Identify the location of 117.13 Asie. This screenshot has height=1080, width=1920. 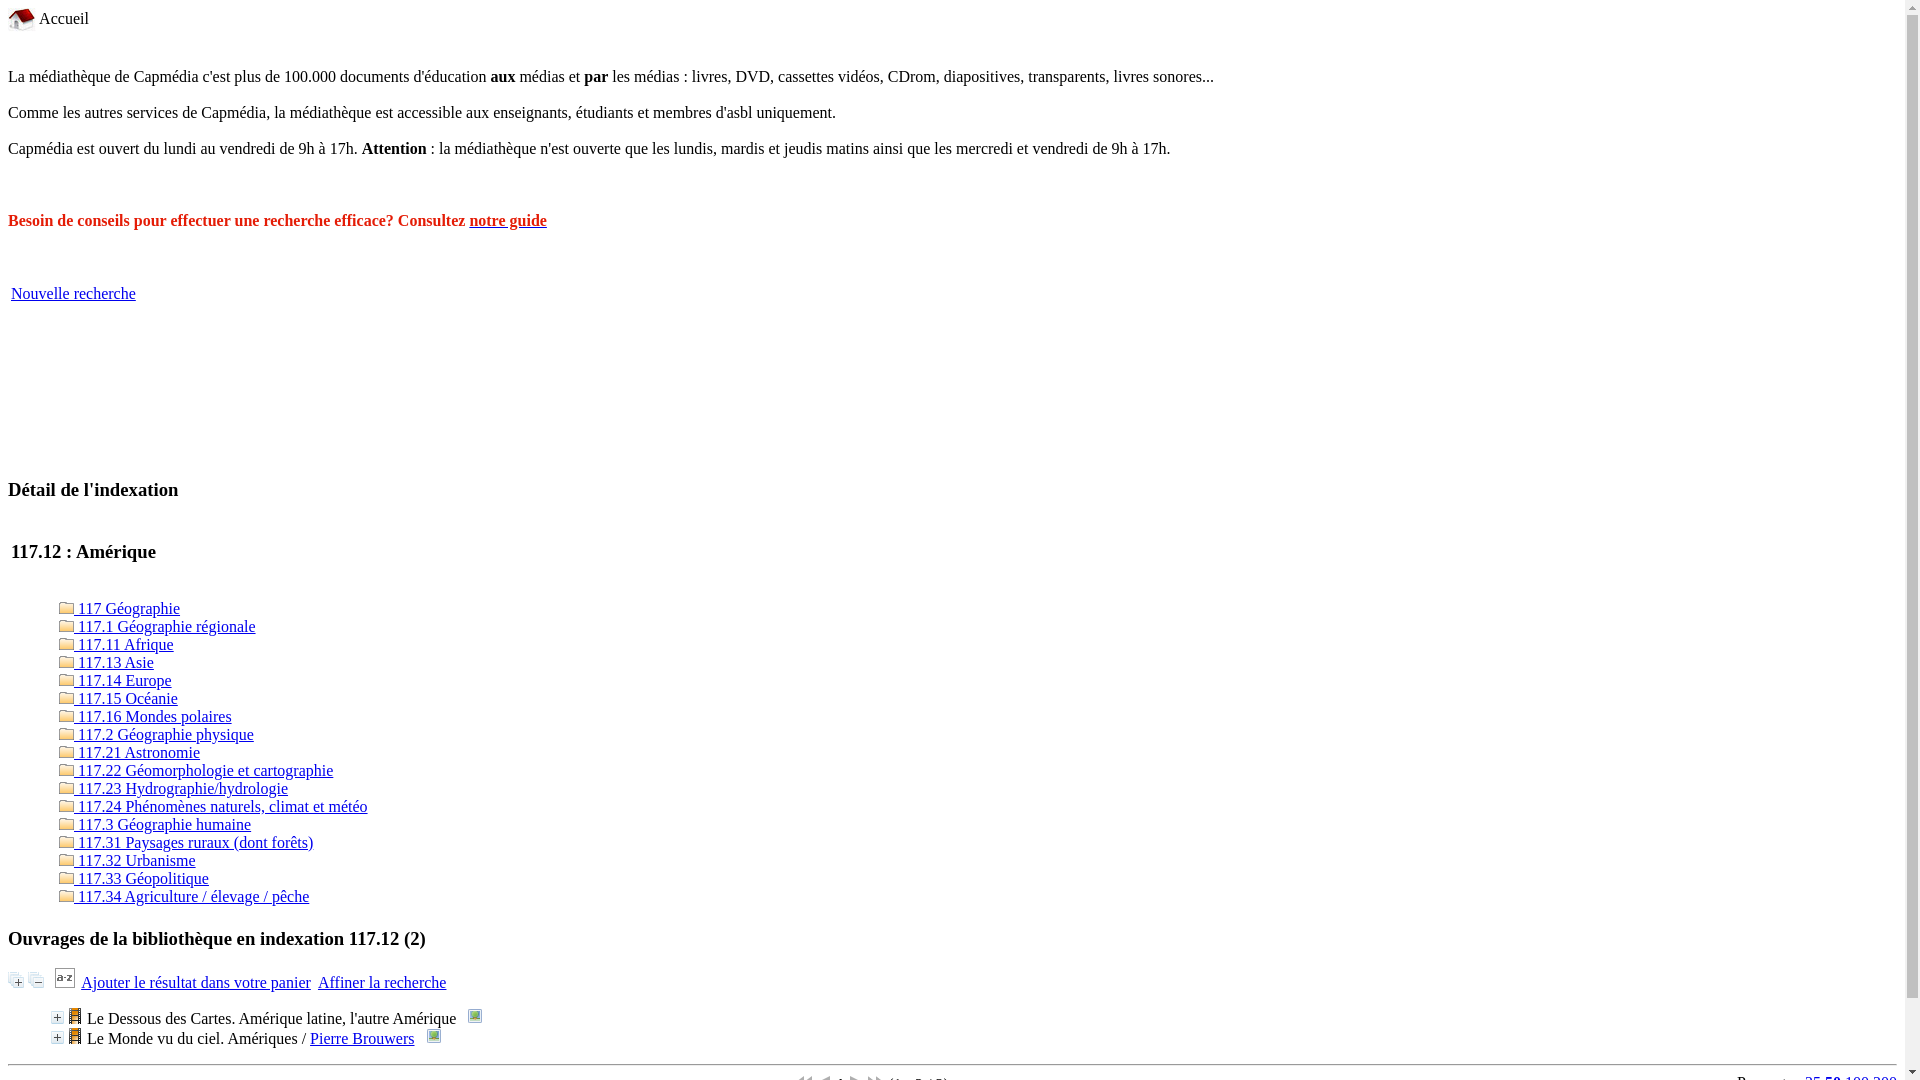
(106, 662).